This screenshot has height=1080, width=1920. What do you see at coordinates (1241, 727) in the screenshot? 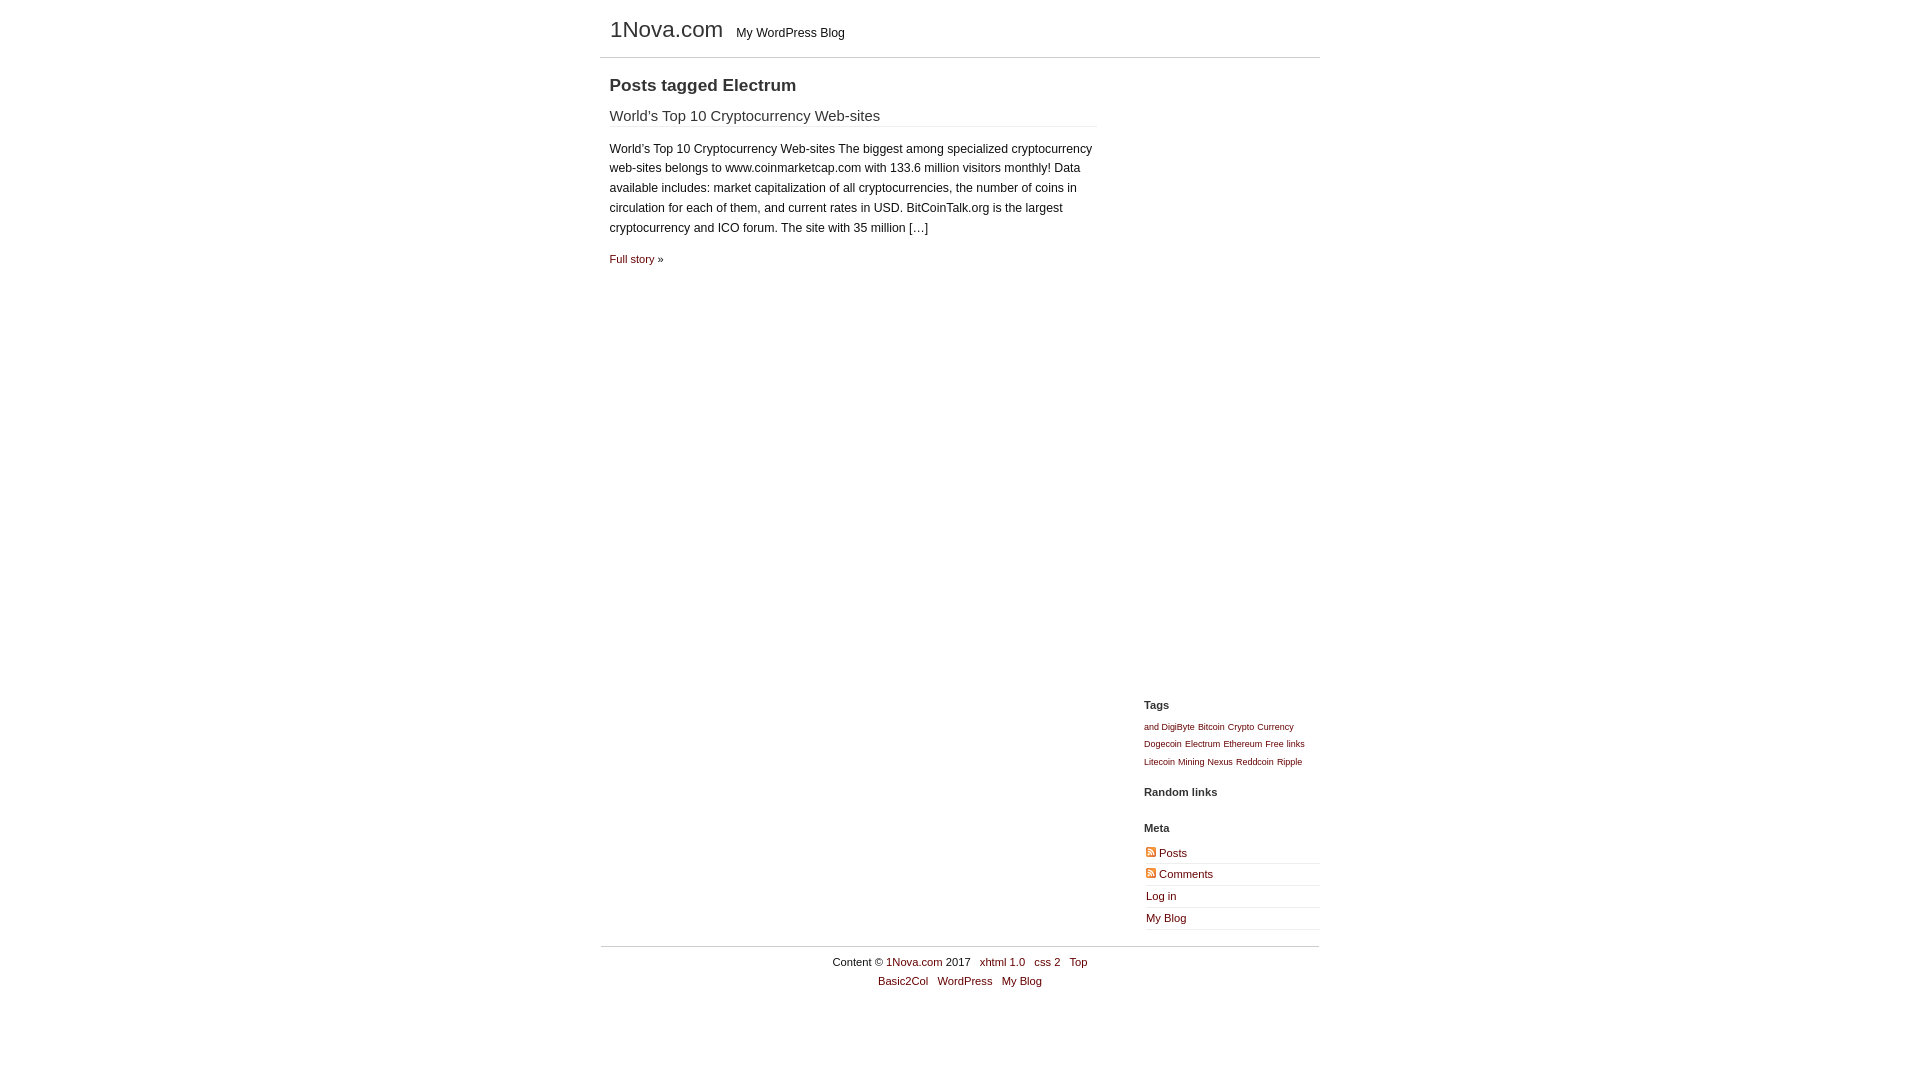
I see `Crypto` at bounding box center [1241, 727].